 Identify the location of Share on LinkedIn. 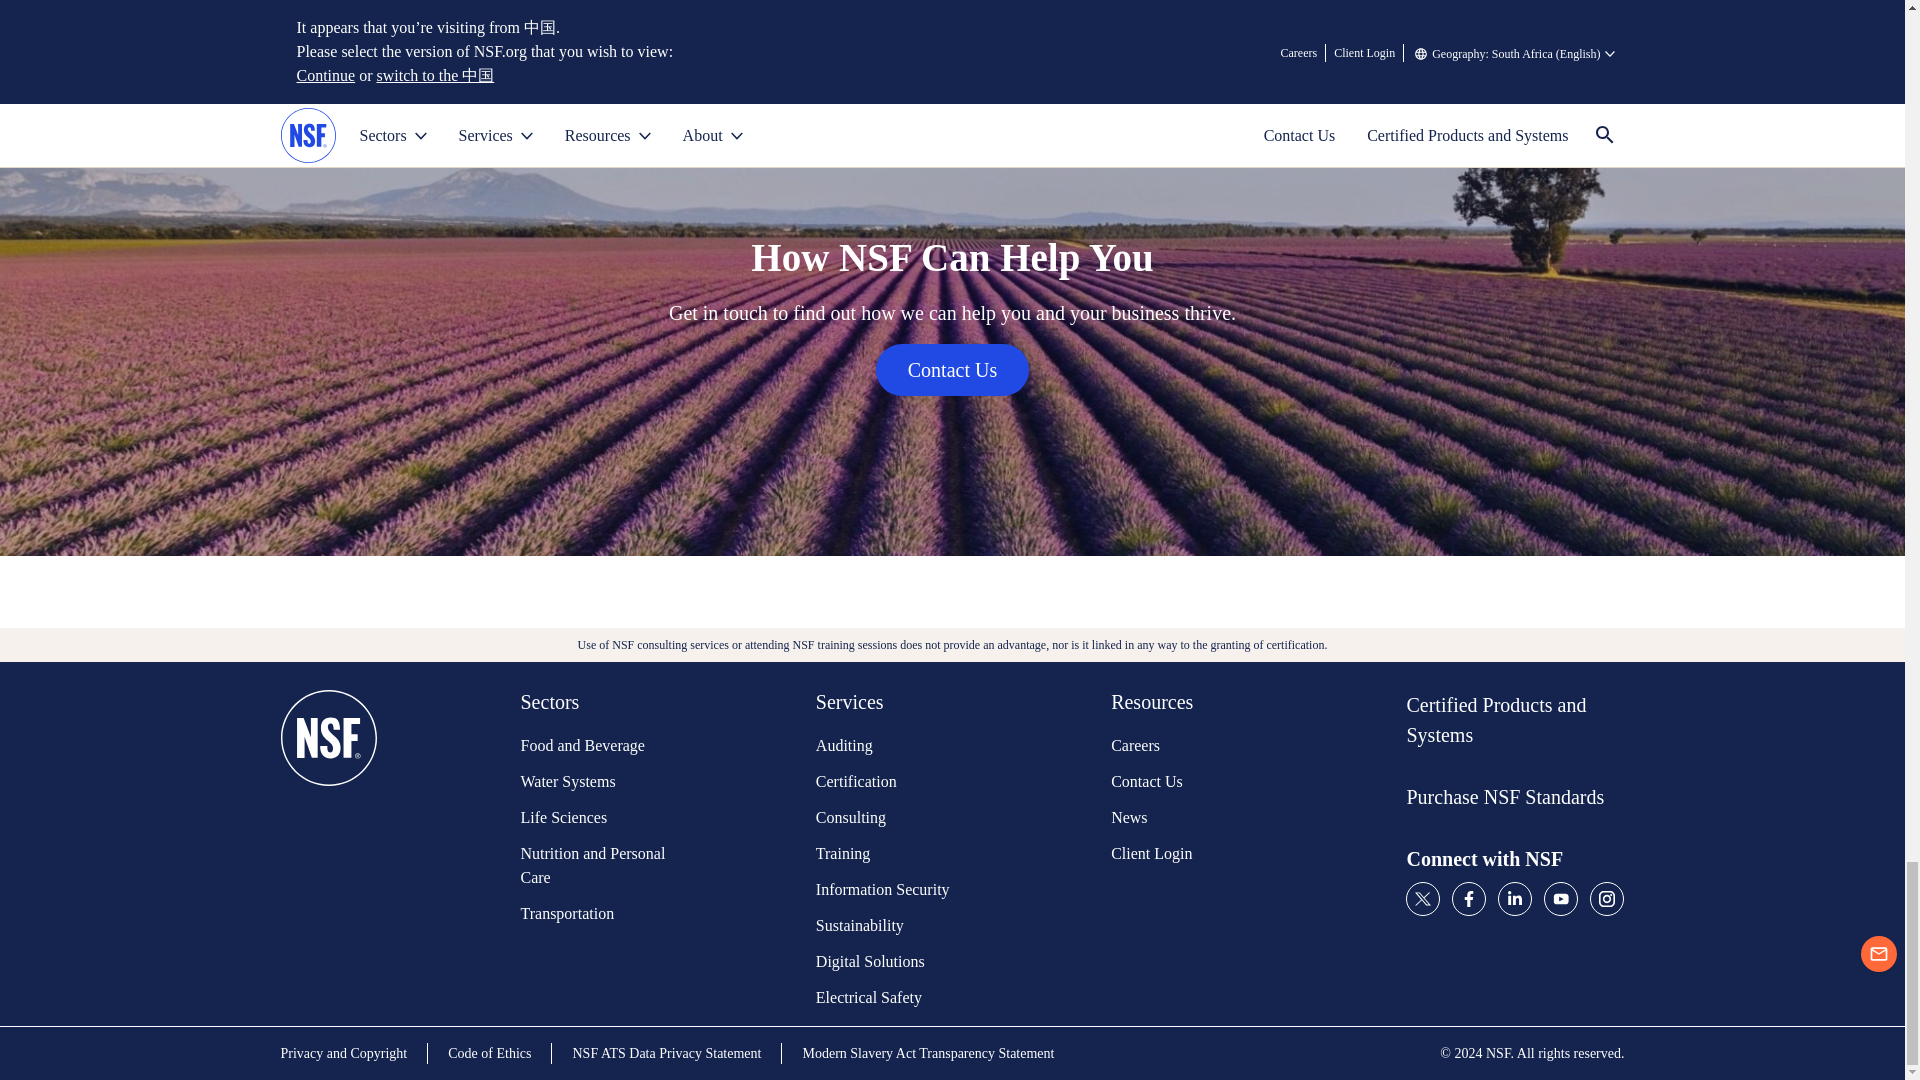
(524, 36).